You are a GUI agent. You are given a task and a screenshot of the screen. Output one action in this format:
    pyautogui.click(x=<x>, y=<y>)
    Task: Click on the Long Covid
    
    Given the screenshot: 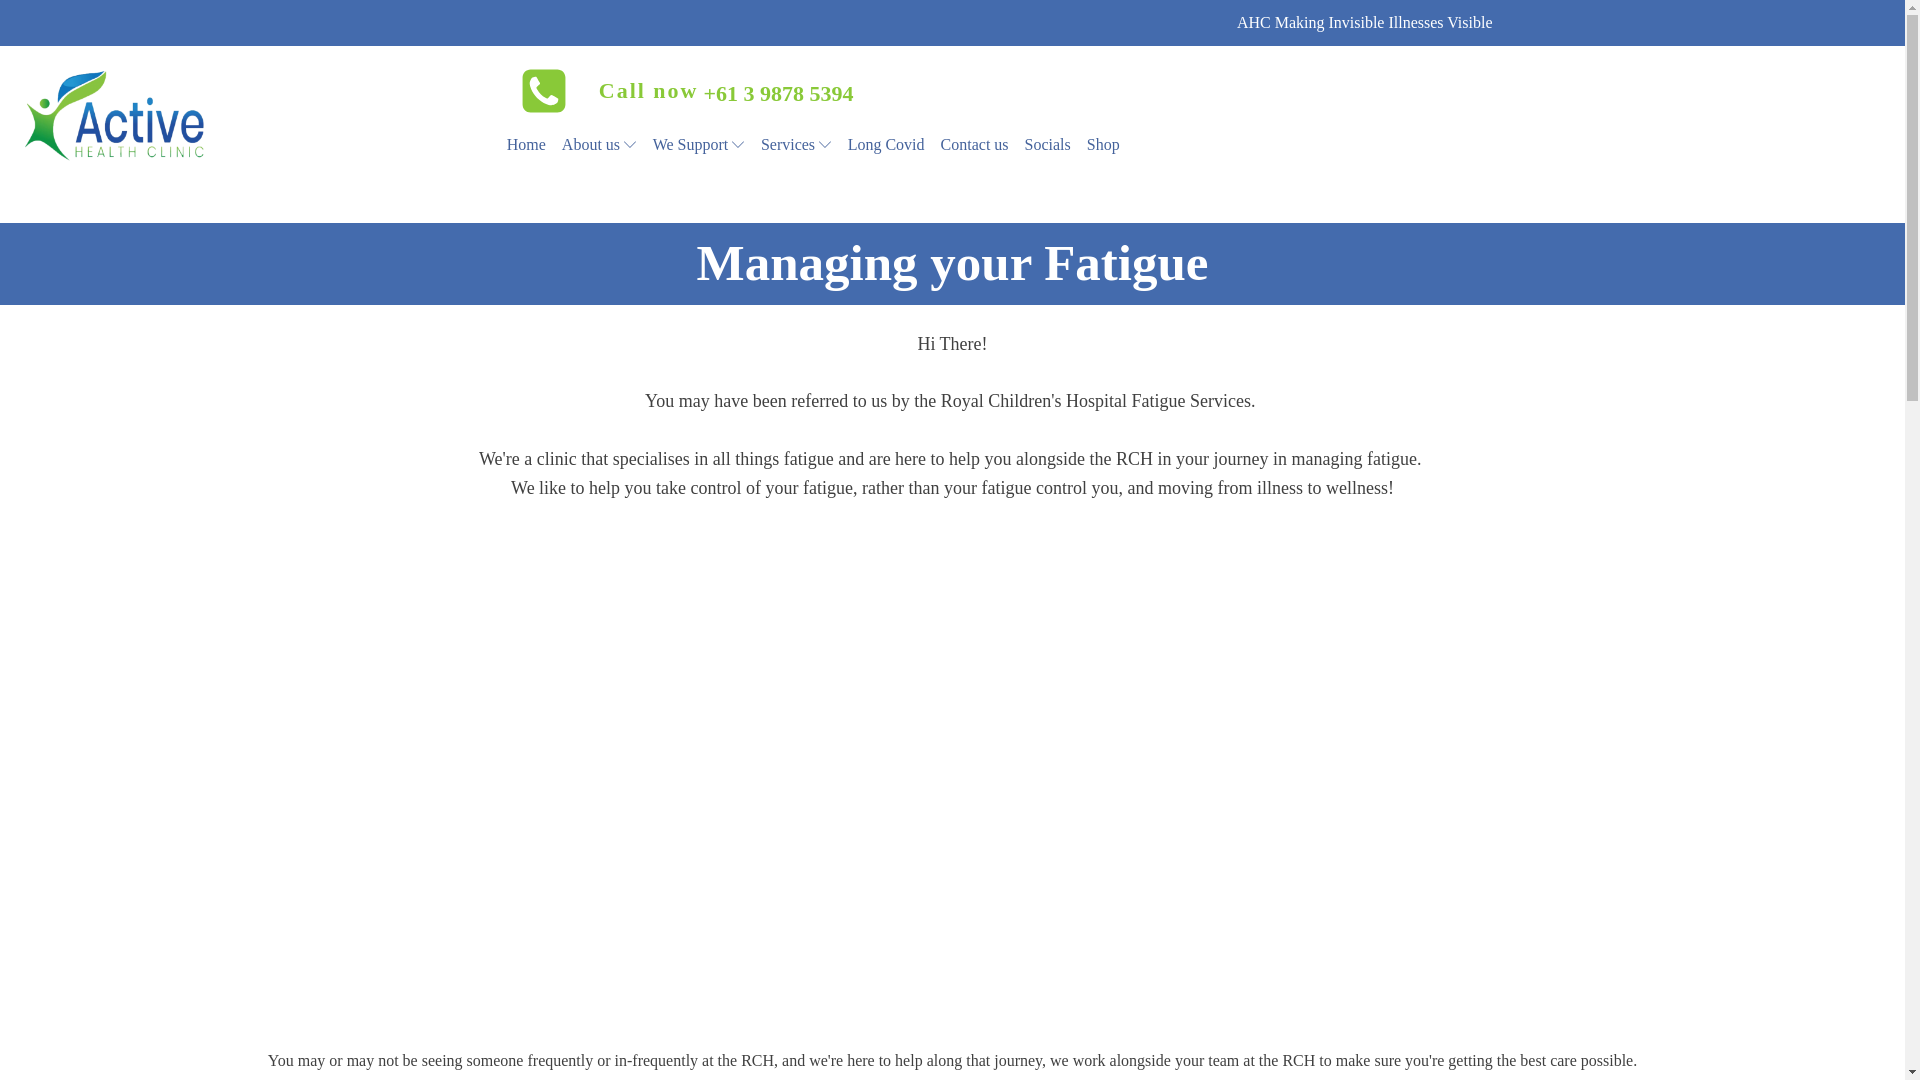 What is the action you would take?
    pyautogui.click(x=886, y=144)
    